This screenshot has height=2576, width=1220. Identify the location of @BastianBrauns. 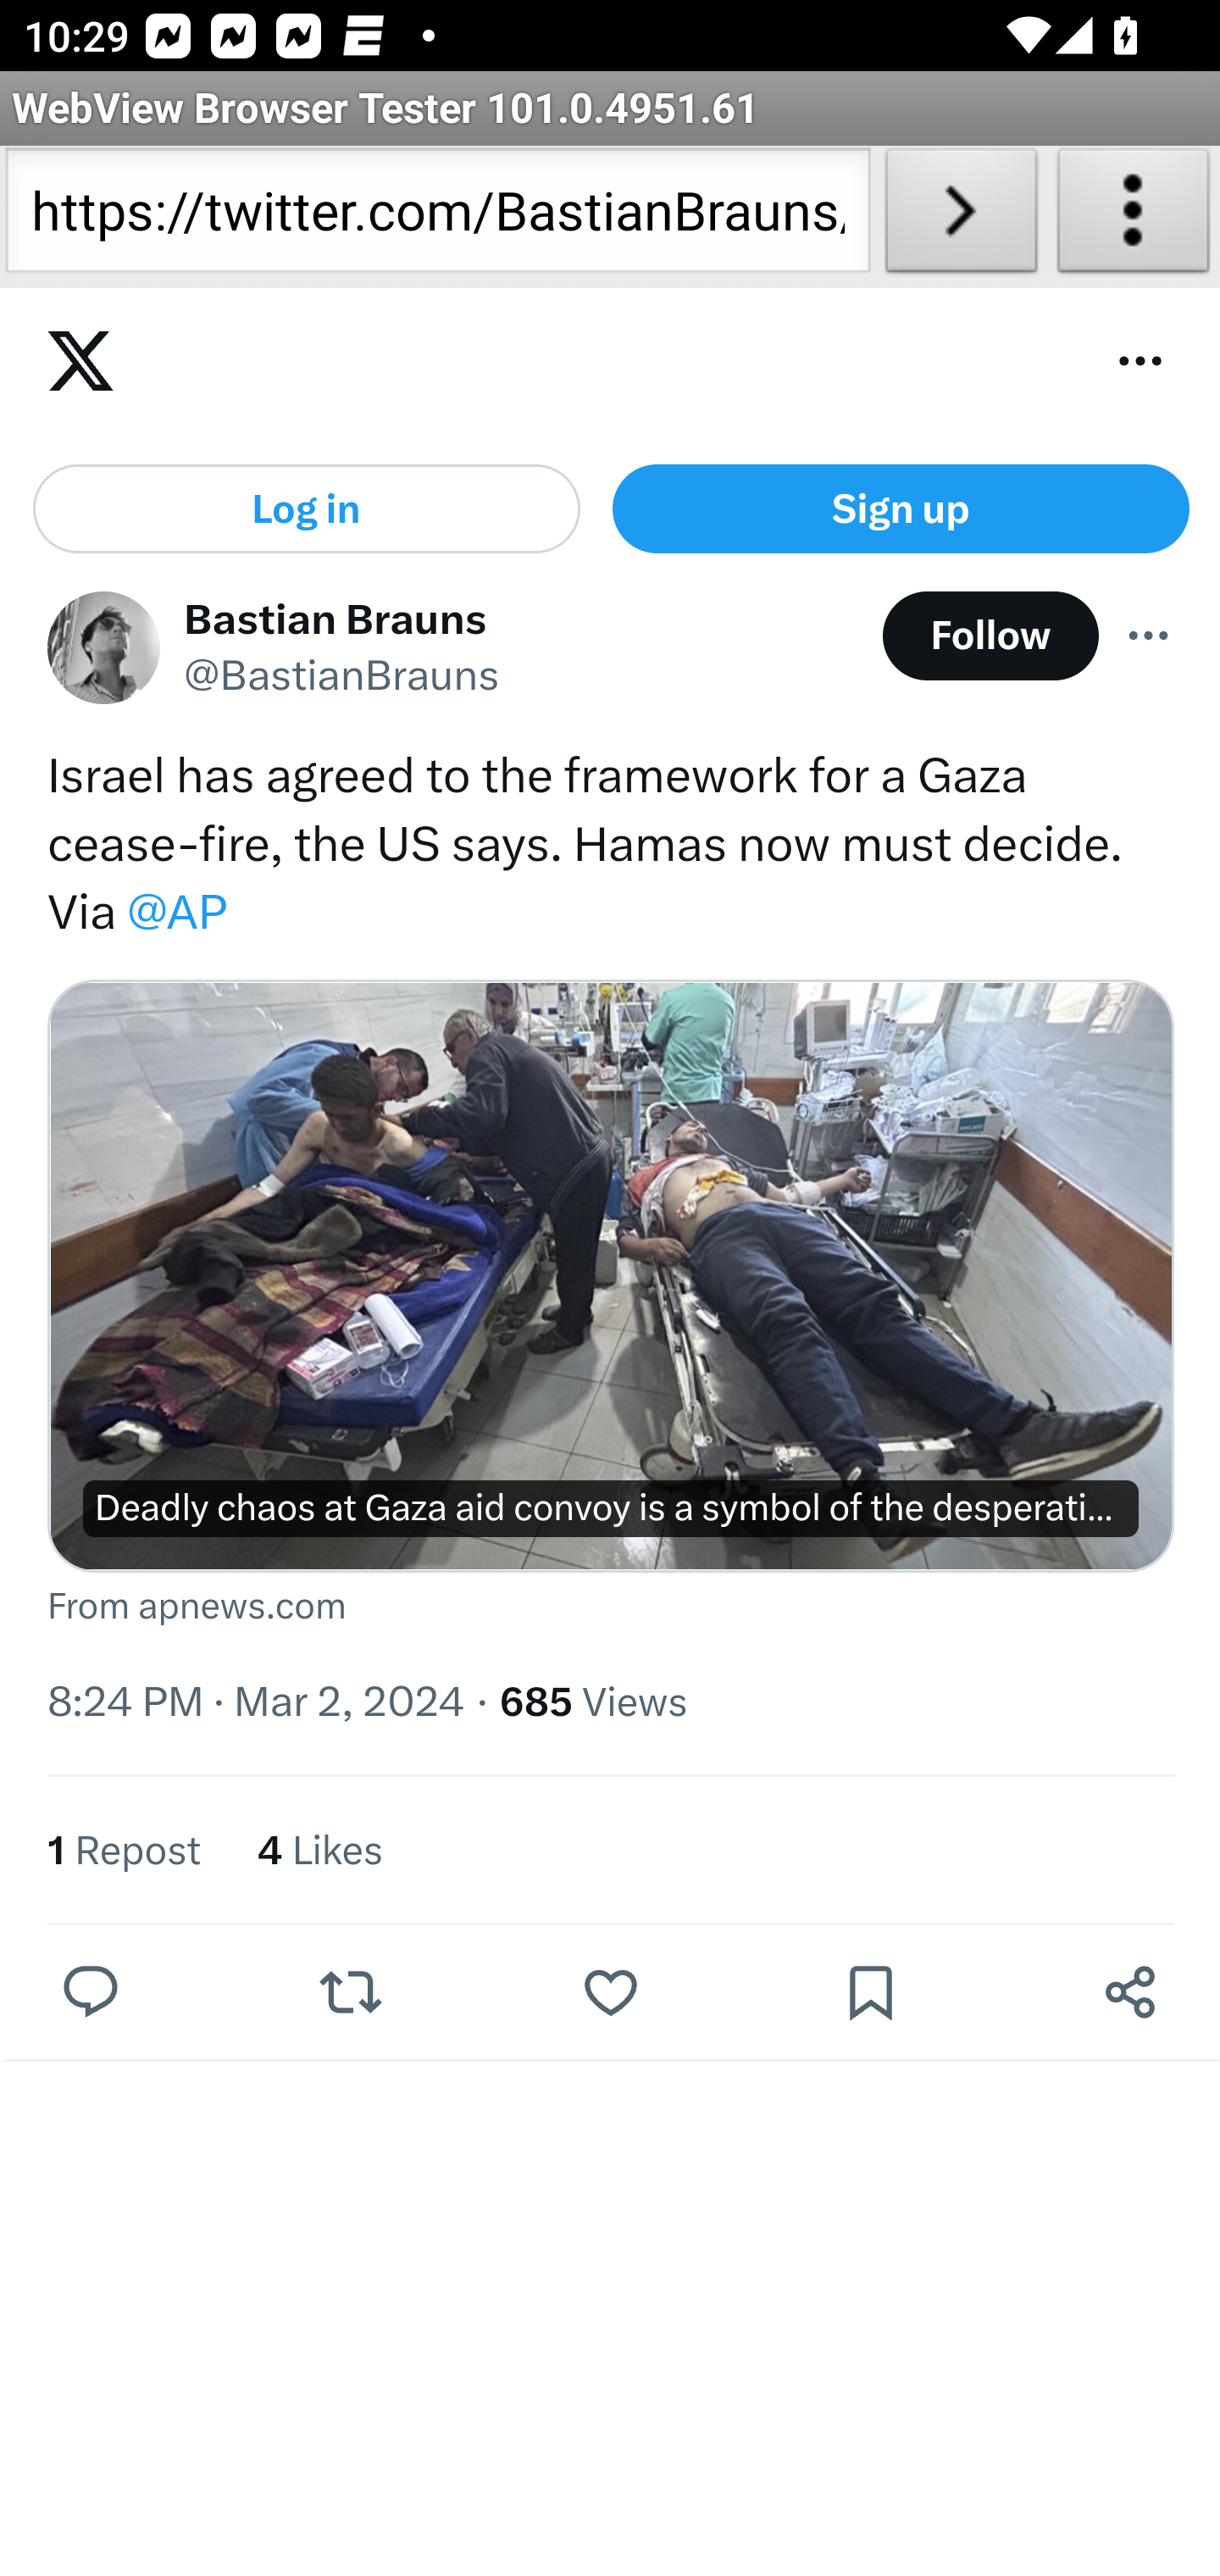
(342, 679).